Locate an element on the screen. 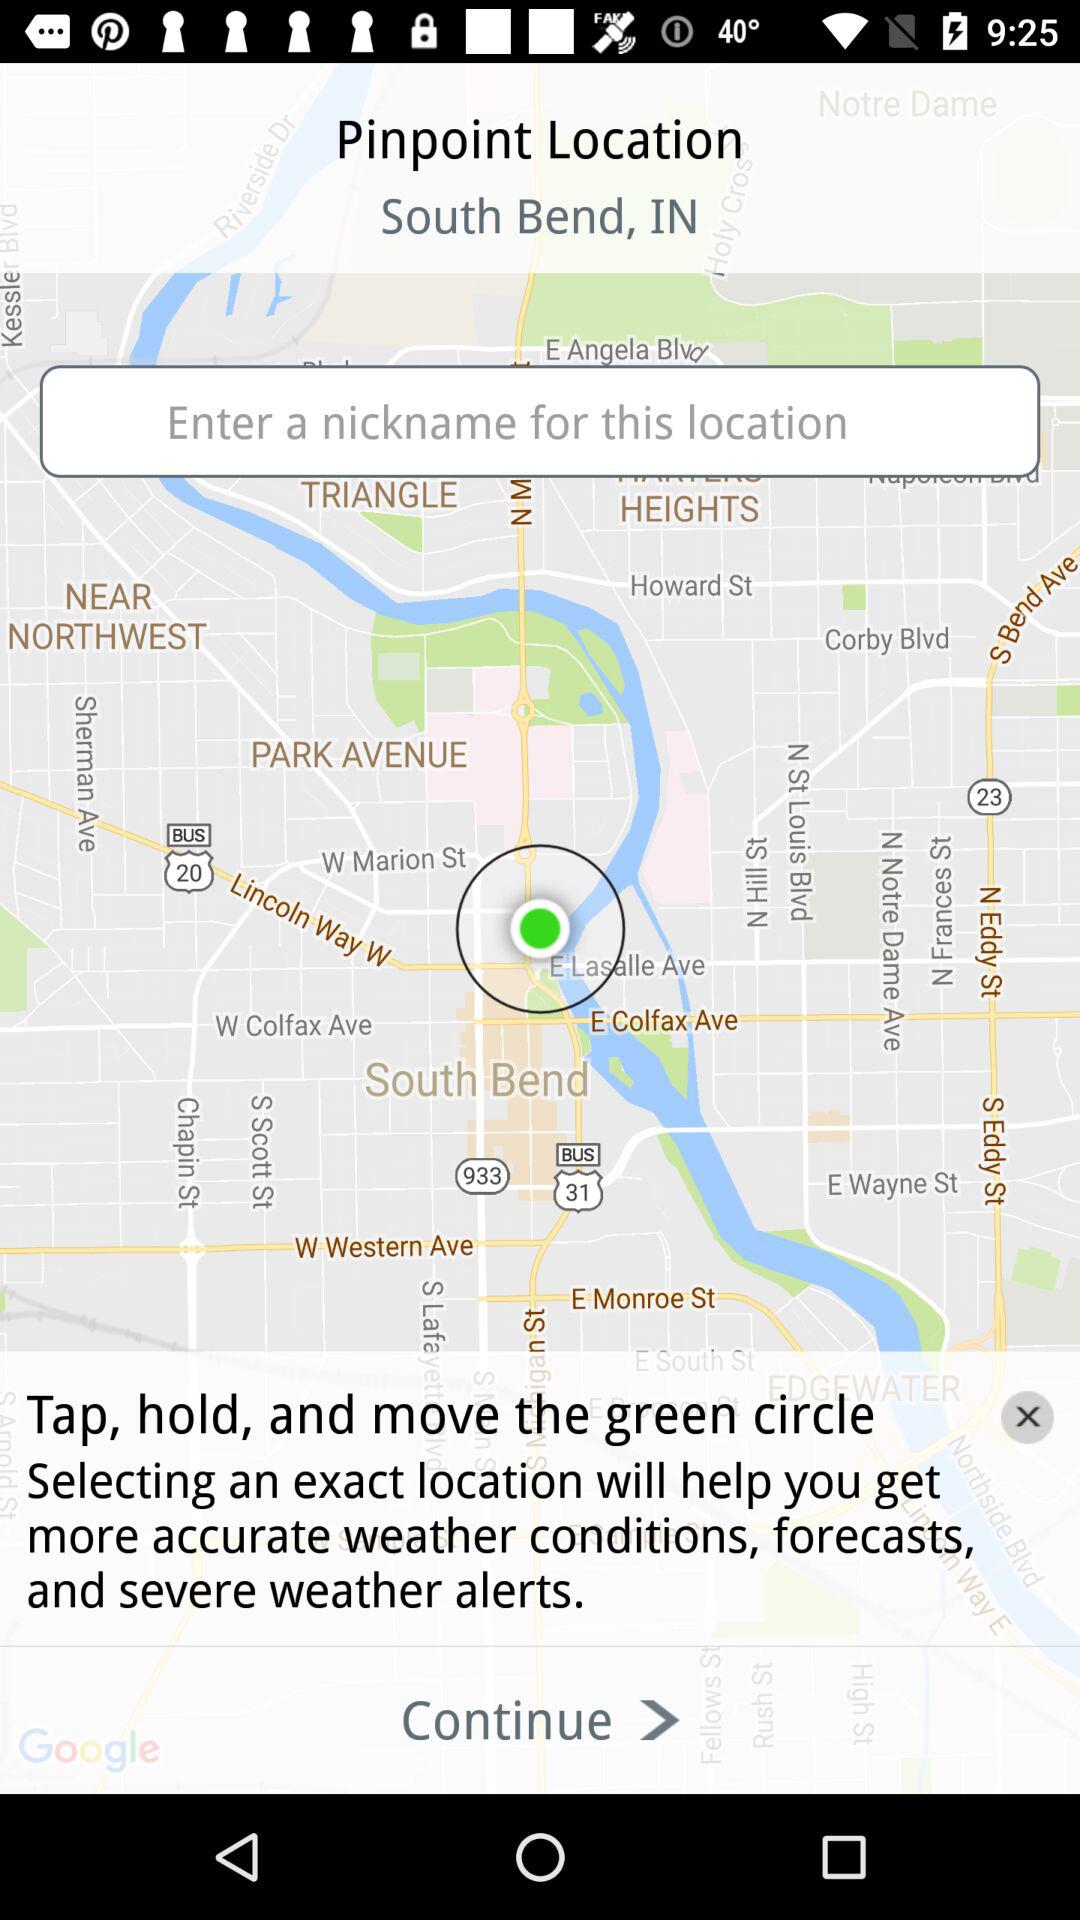 Image resolution: width=1080 pixels, height=1920 pixels. click on the nickname for this location text field below south bend in is located at coordinates (540, 421).